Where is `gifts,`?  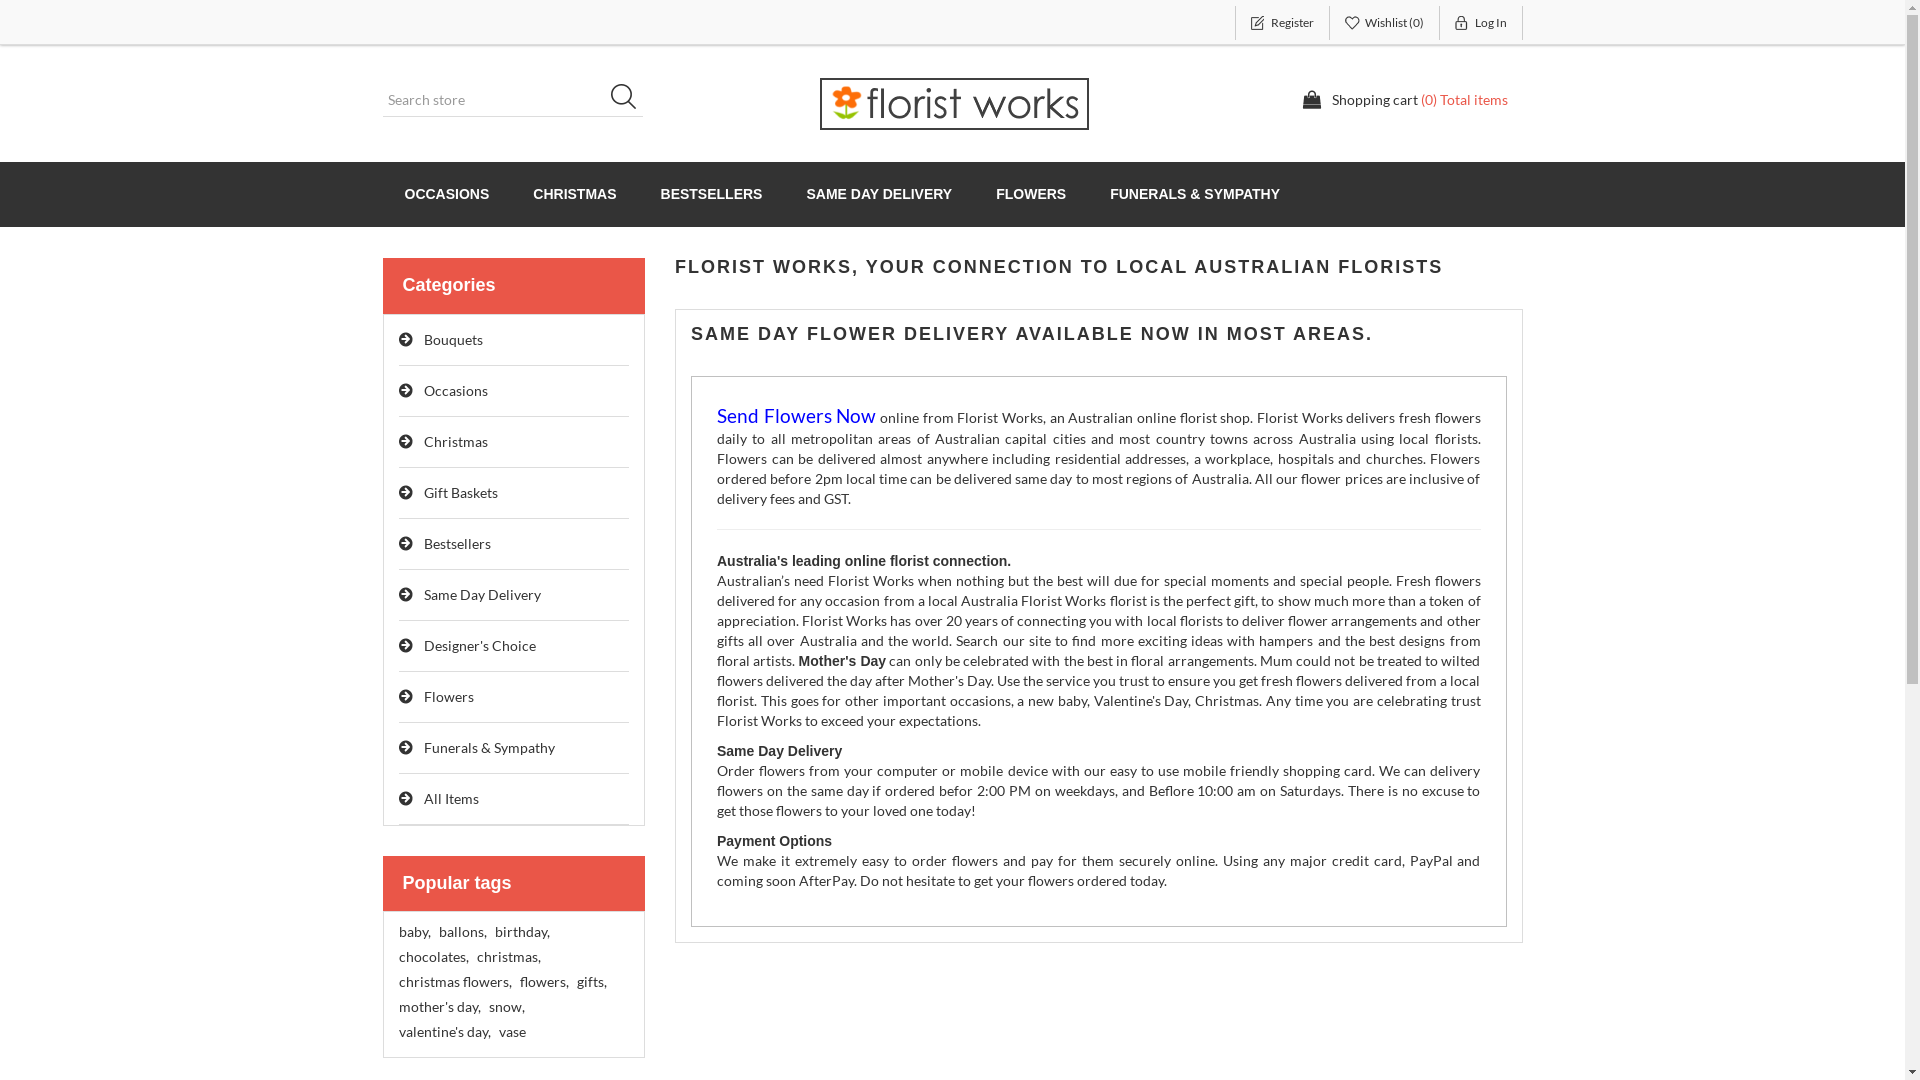
gifts, is located at coordinates (591, 982).